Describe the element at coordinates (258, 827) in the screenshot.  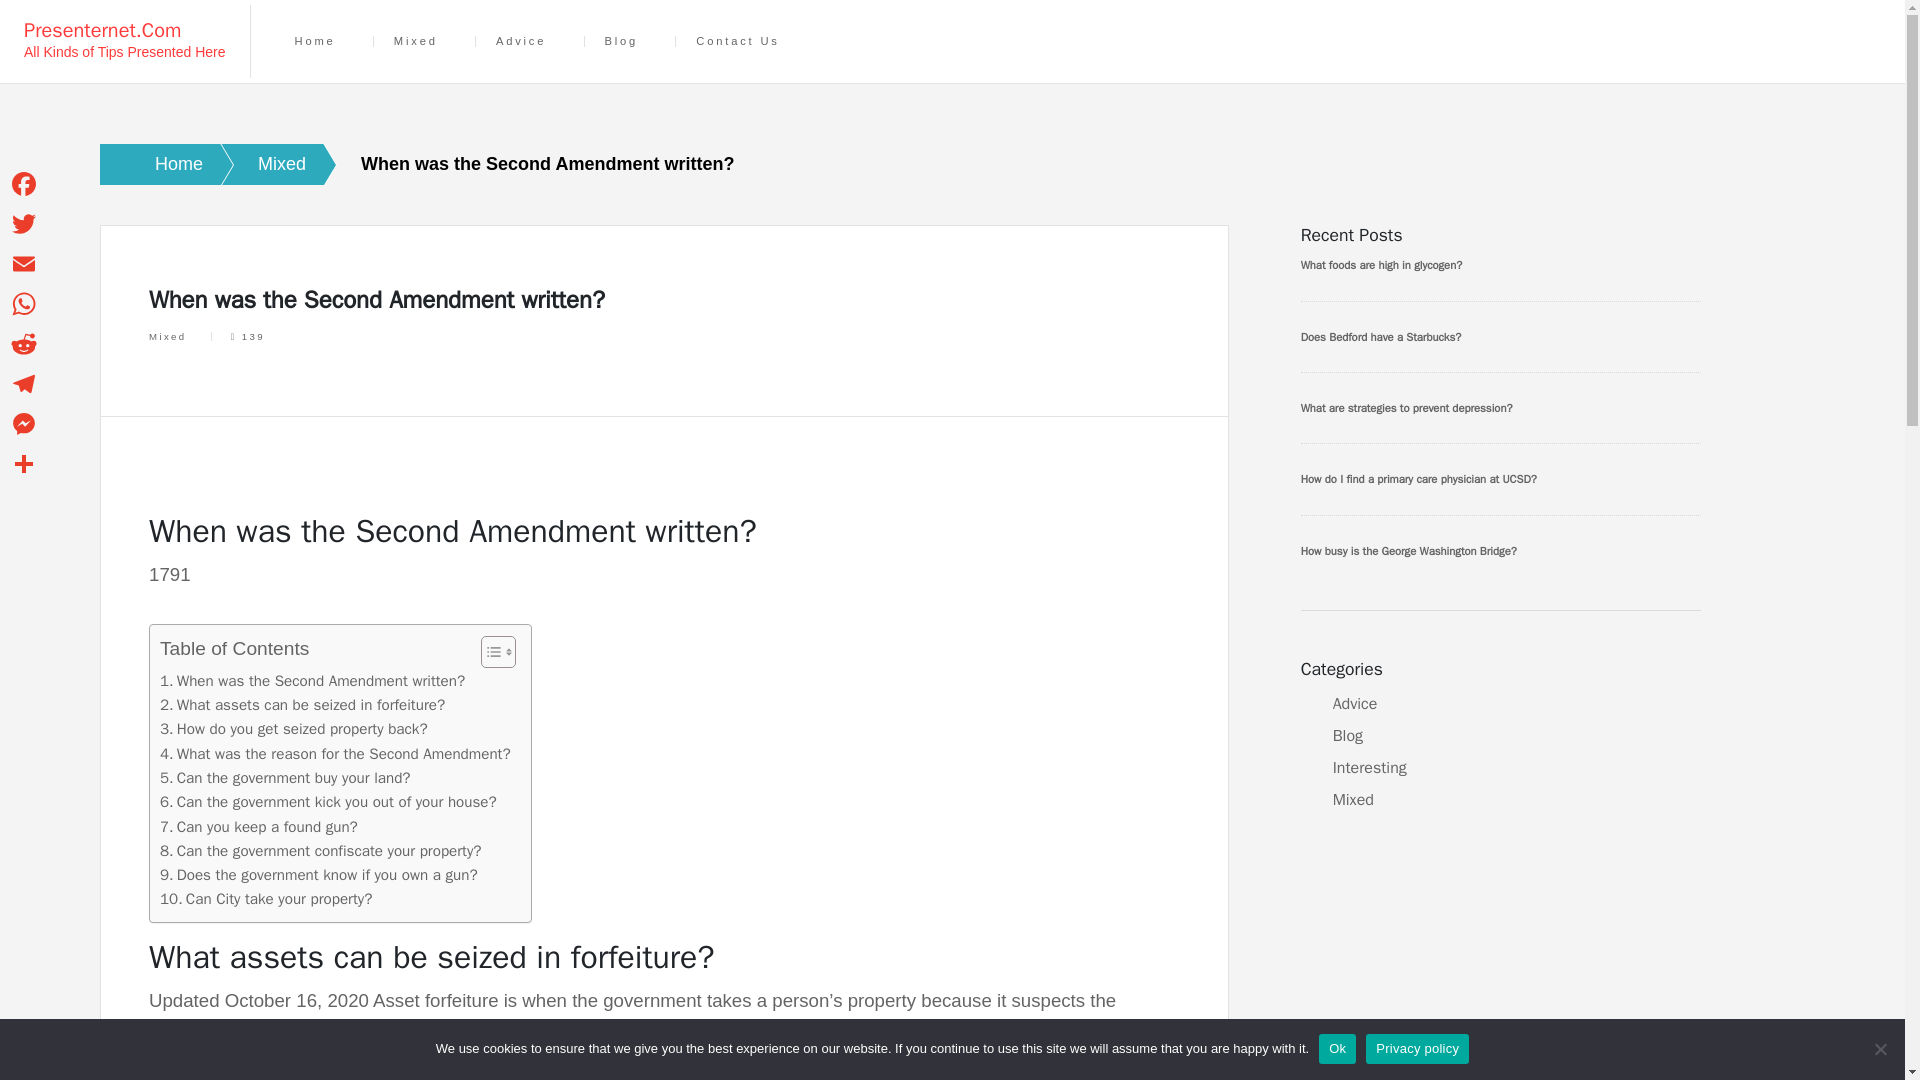
I see `Can you keep a found gun?` at that location.